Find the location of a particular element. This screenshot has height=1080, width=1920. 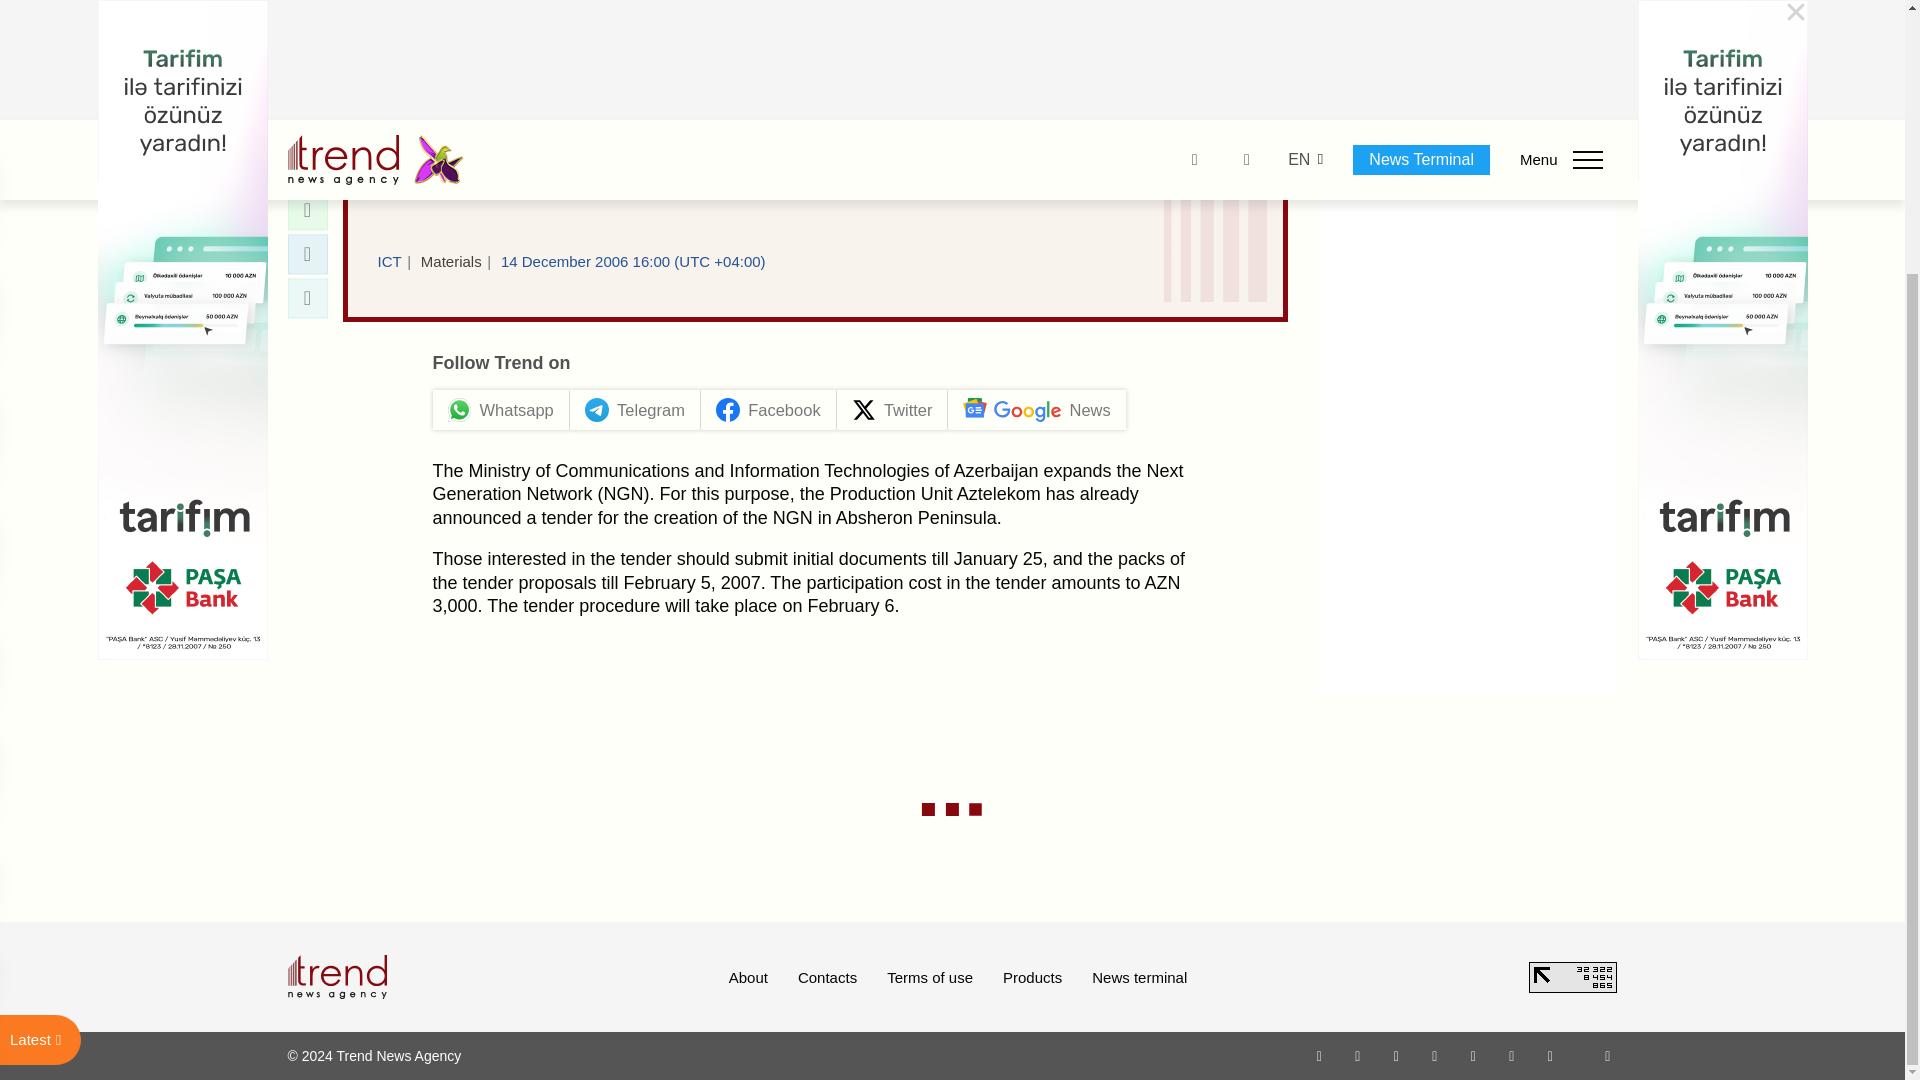

Youtube is located at coordinates (1434, 1055).